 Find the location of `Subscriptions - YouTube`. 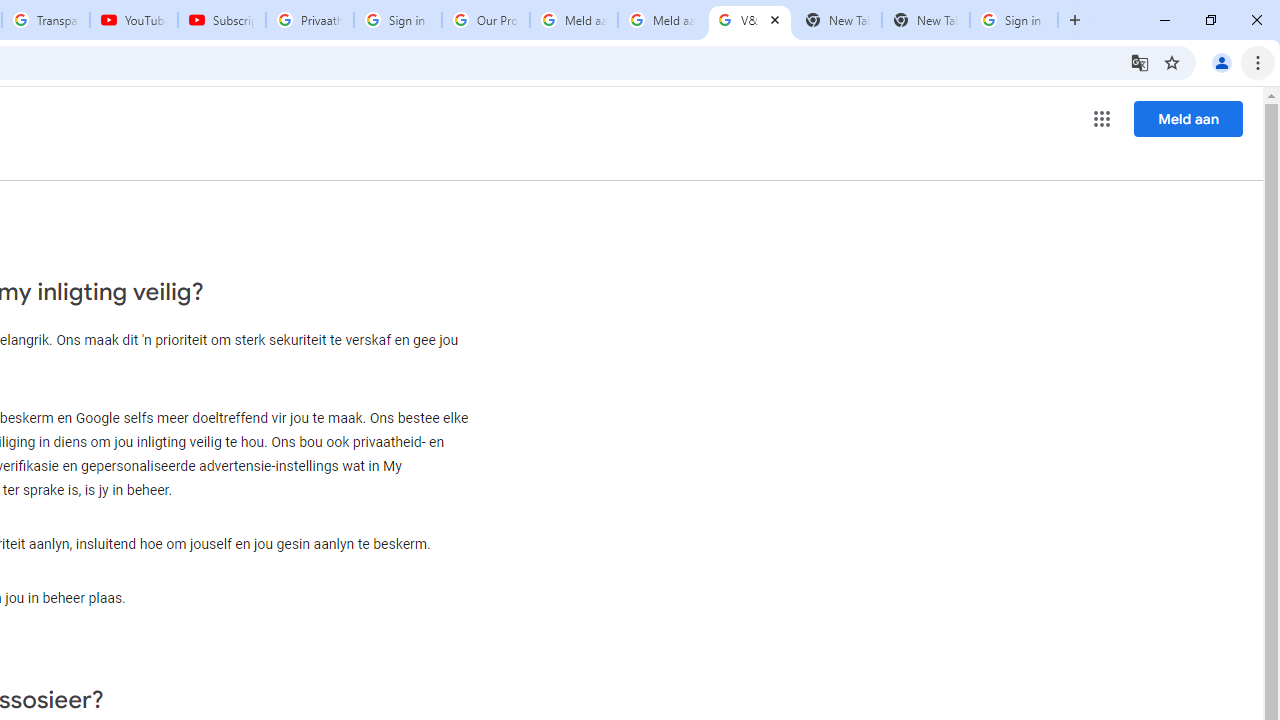

Subscriptions - YouTube is located at coordinates (222, 20).